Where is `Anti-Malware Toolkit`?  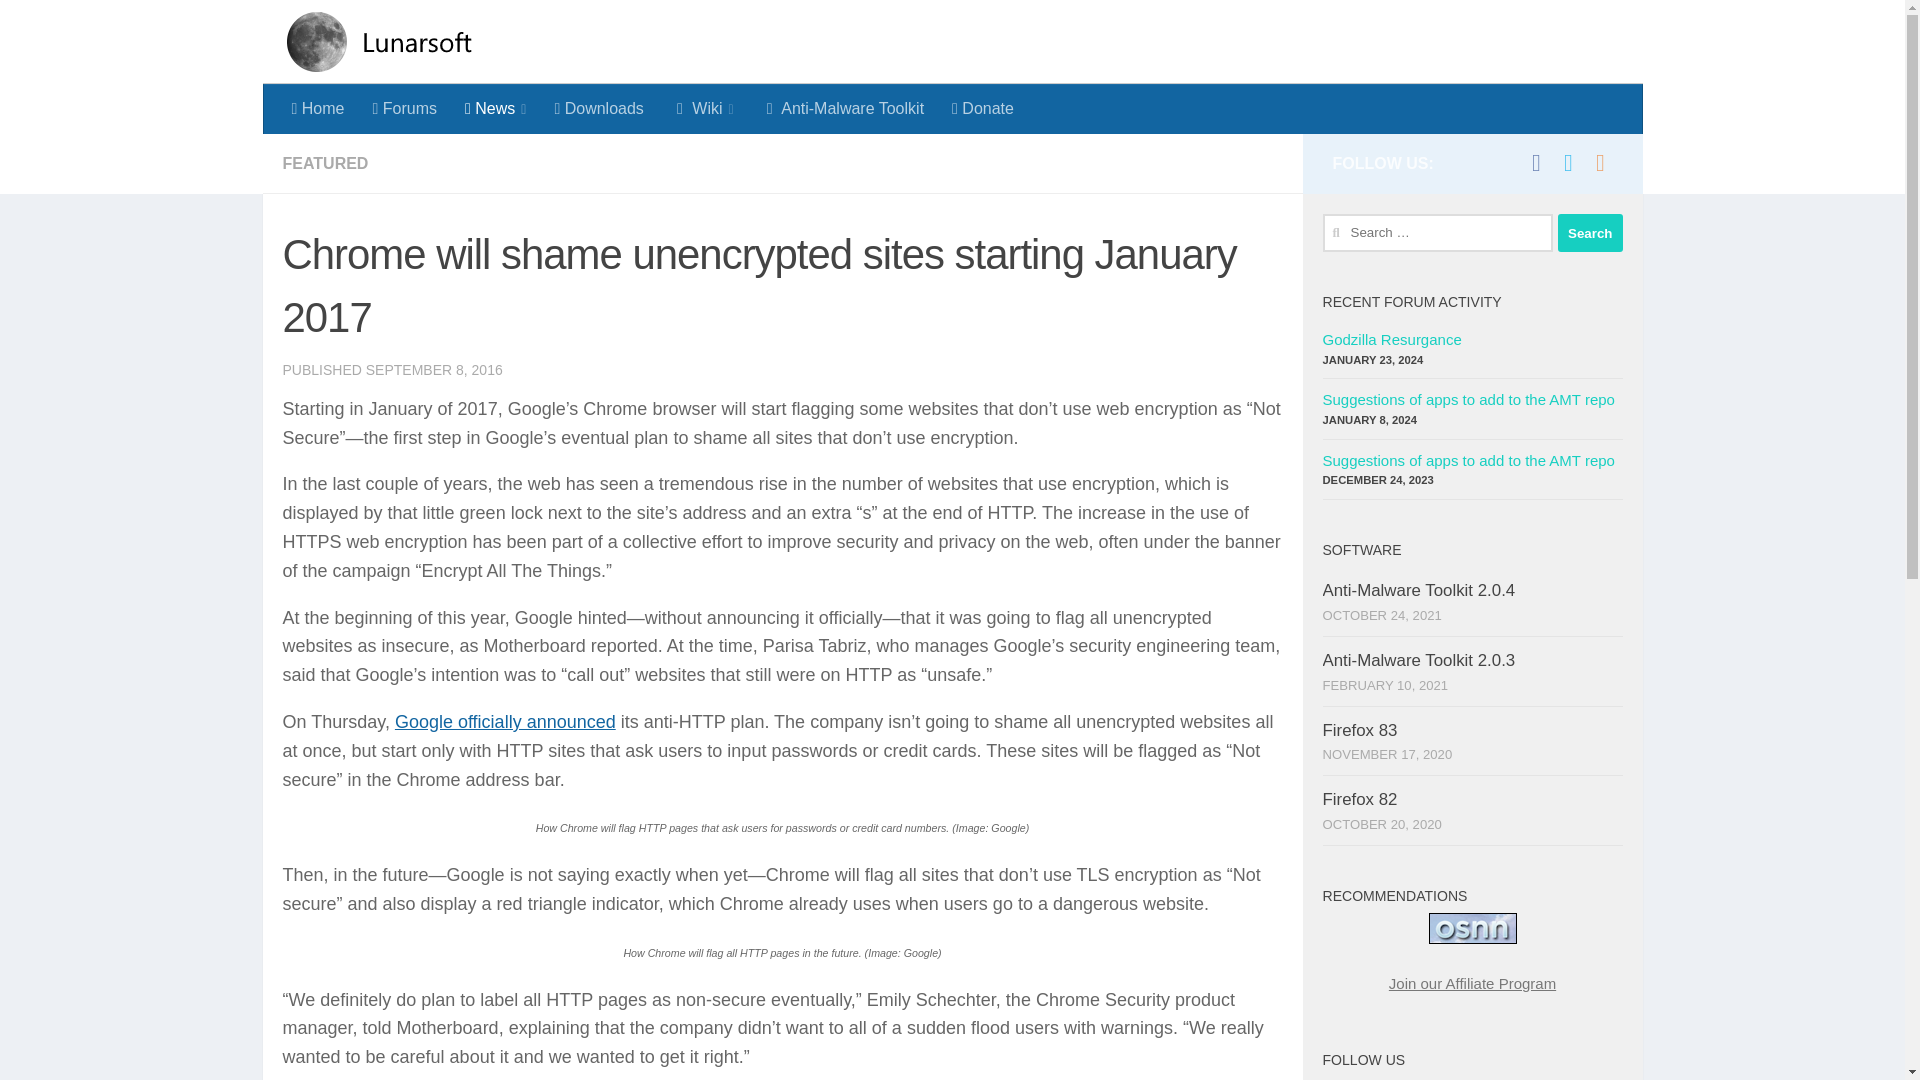 Anti-Malware Toolkit is located at coordinates (843, 108).